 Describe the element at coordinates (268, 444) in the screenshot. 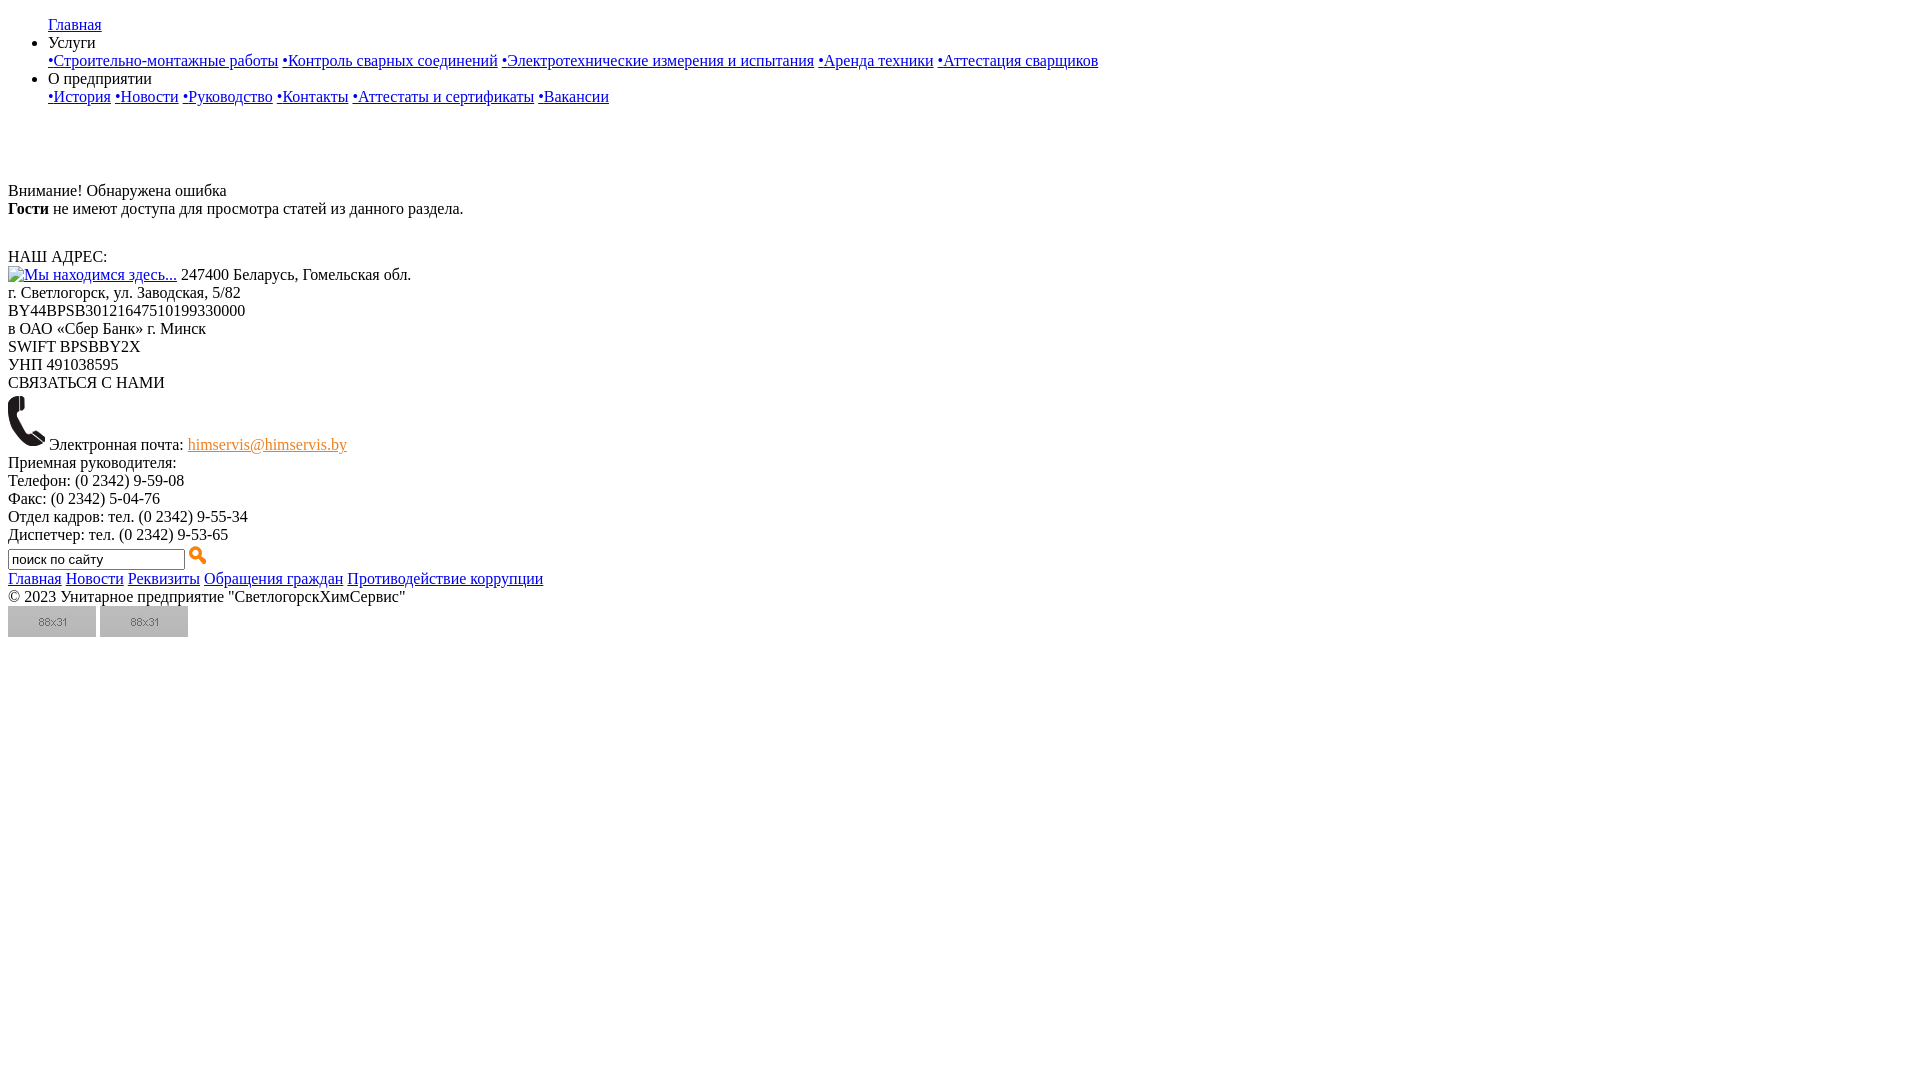

I see `himservis@himservis.by` at that location.